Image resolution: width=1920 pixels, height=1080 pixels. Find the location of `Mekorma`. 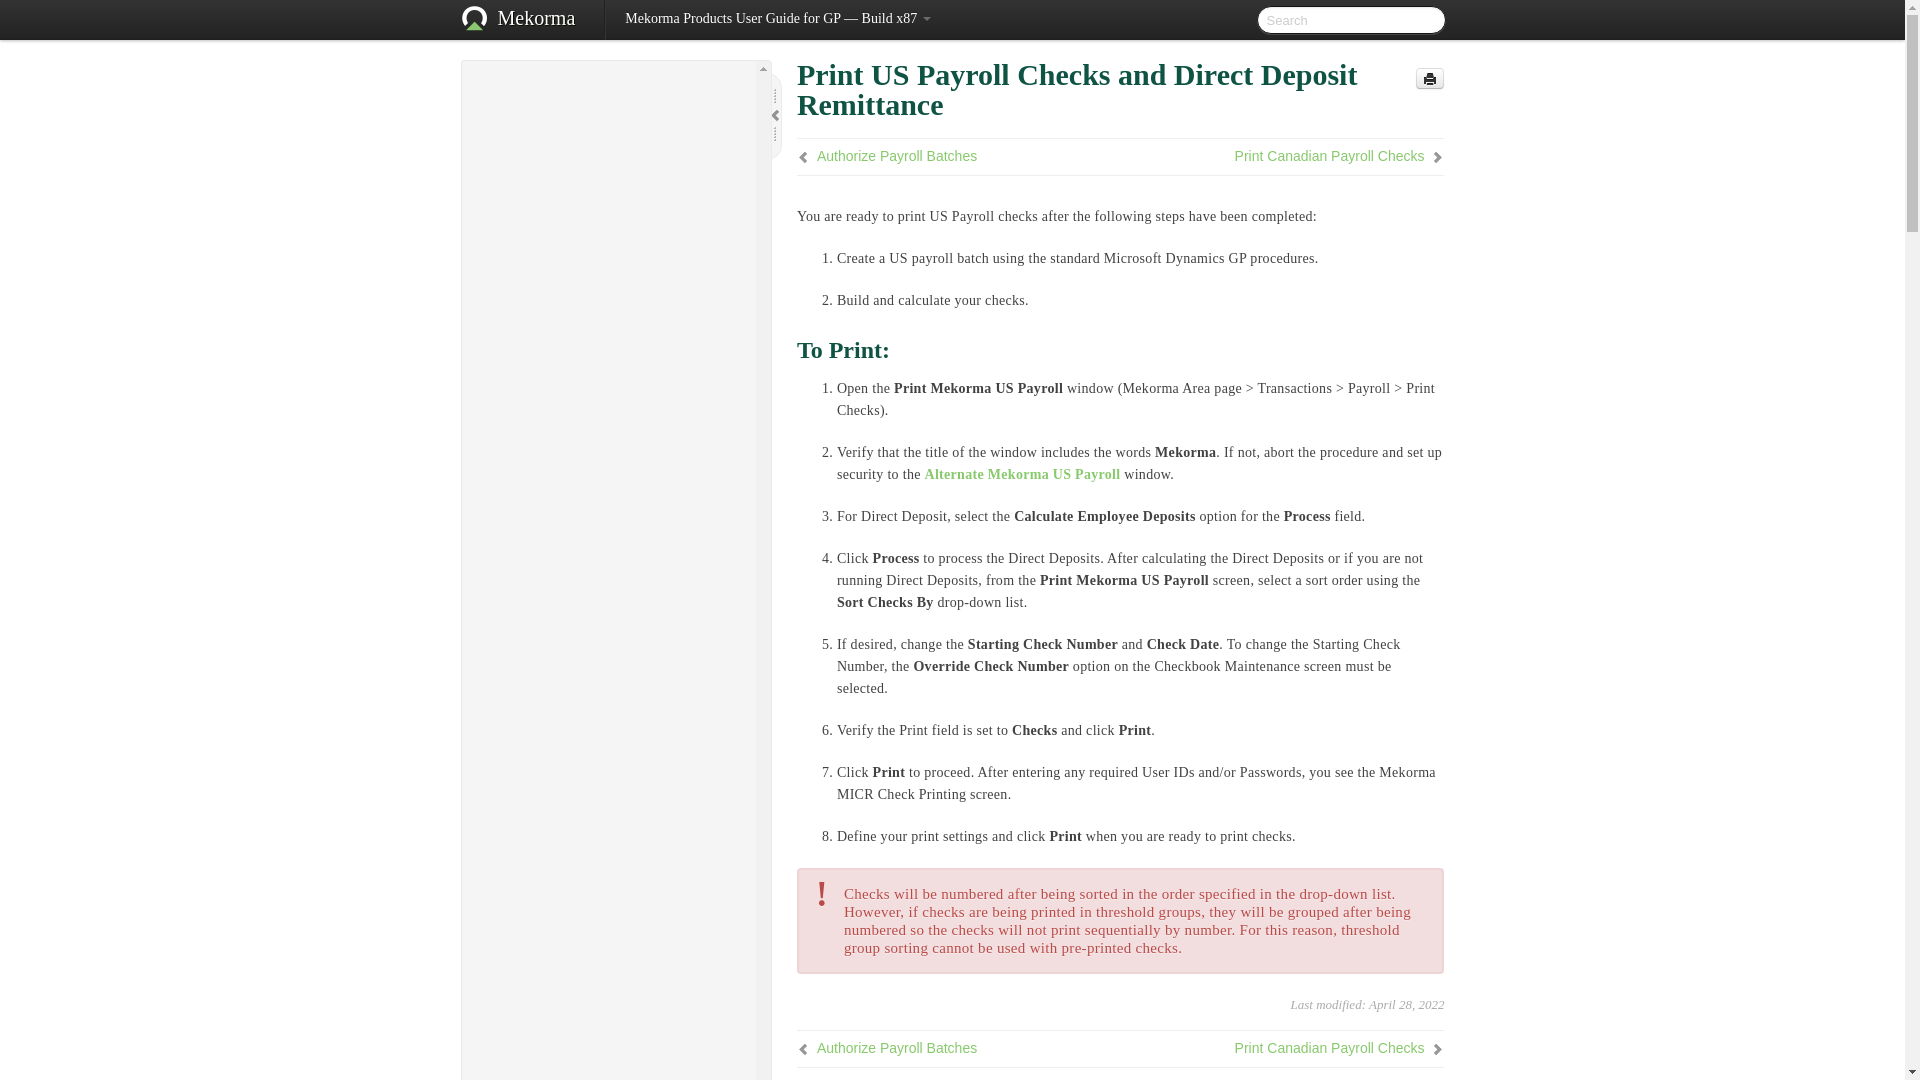

Mekorma is located at coordinates (536, 20).